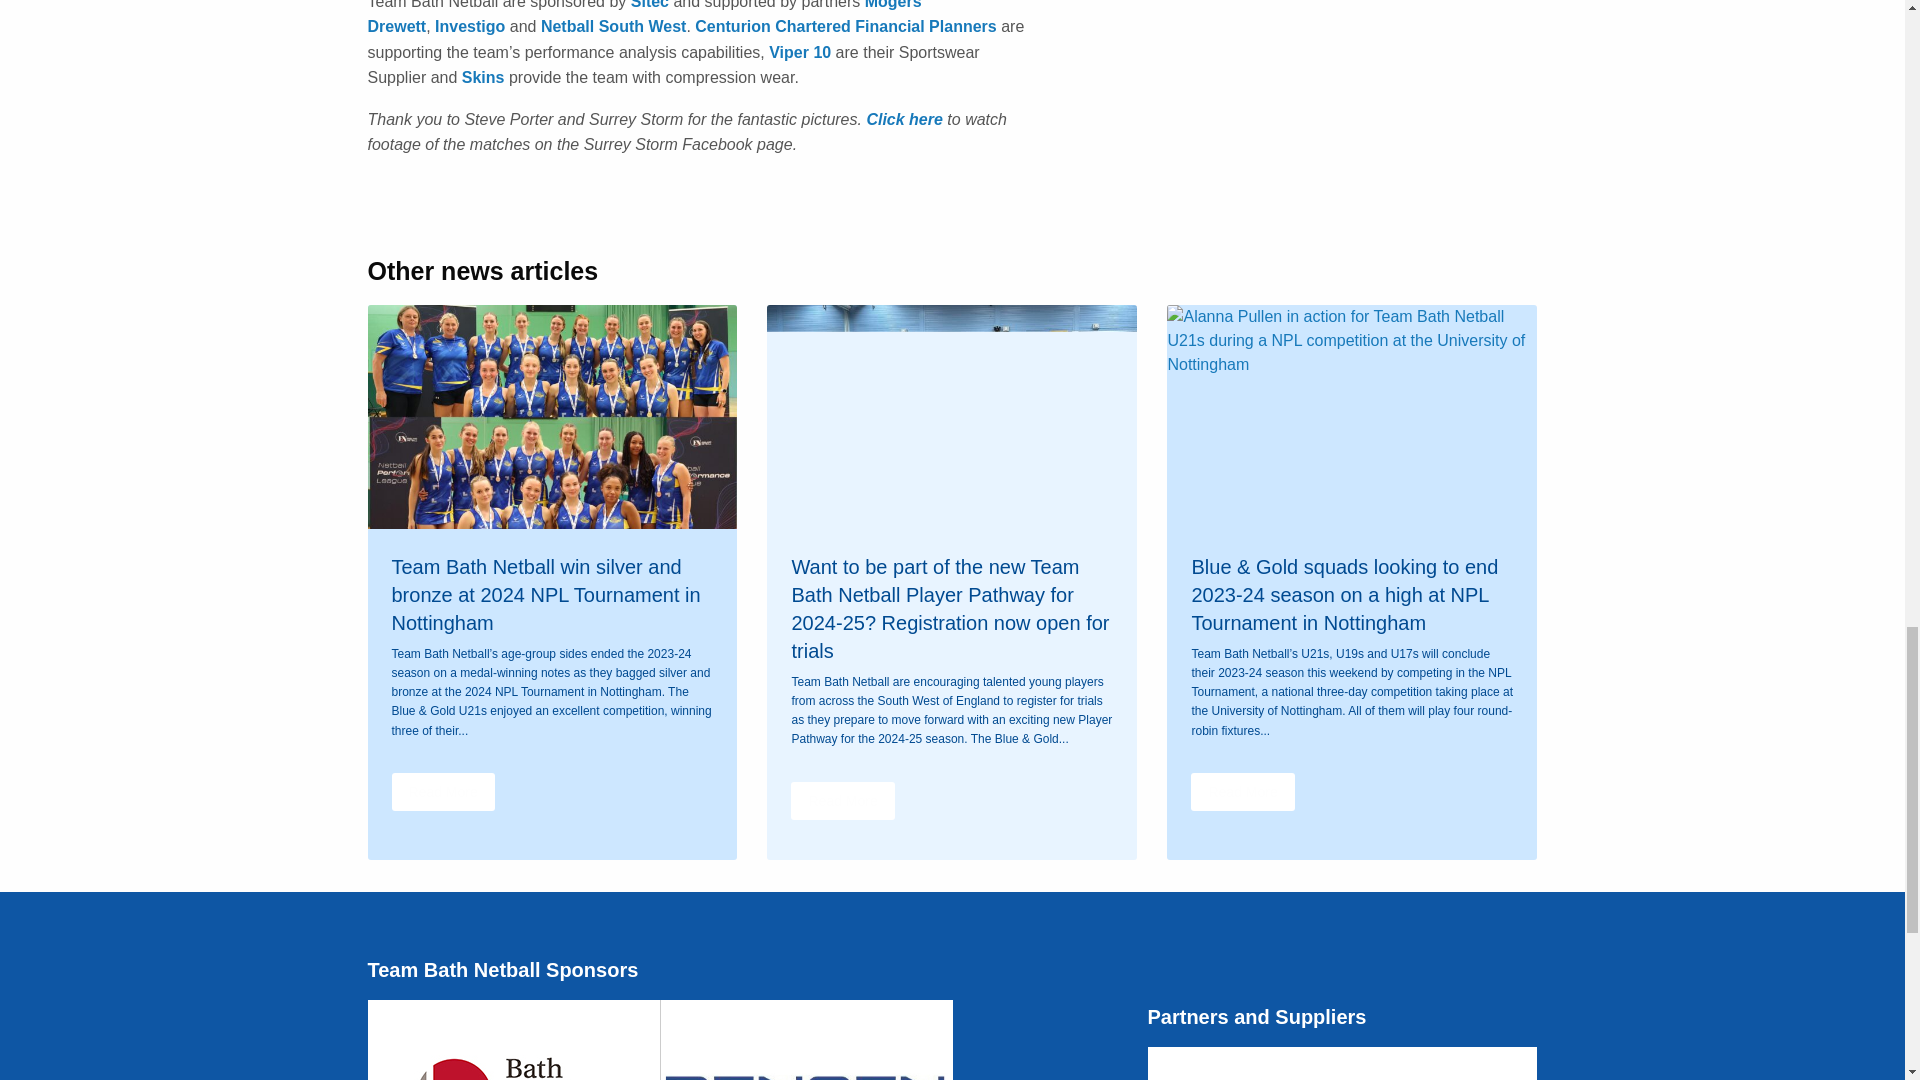 The image size is (1920, 1080). I want to click on Sitec, so click(650, 4).